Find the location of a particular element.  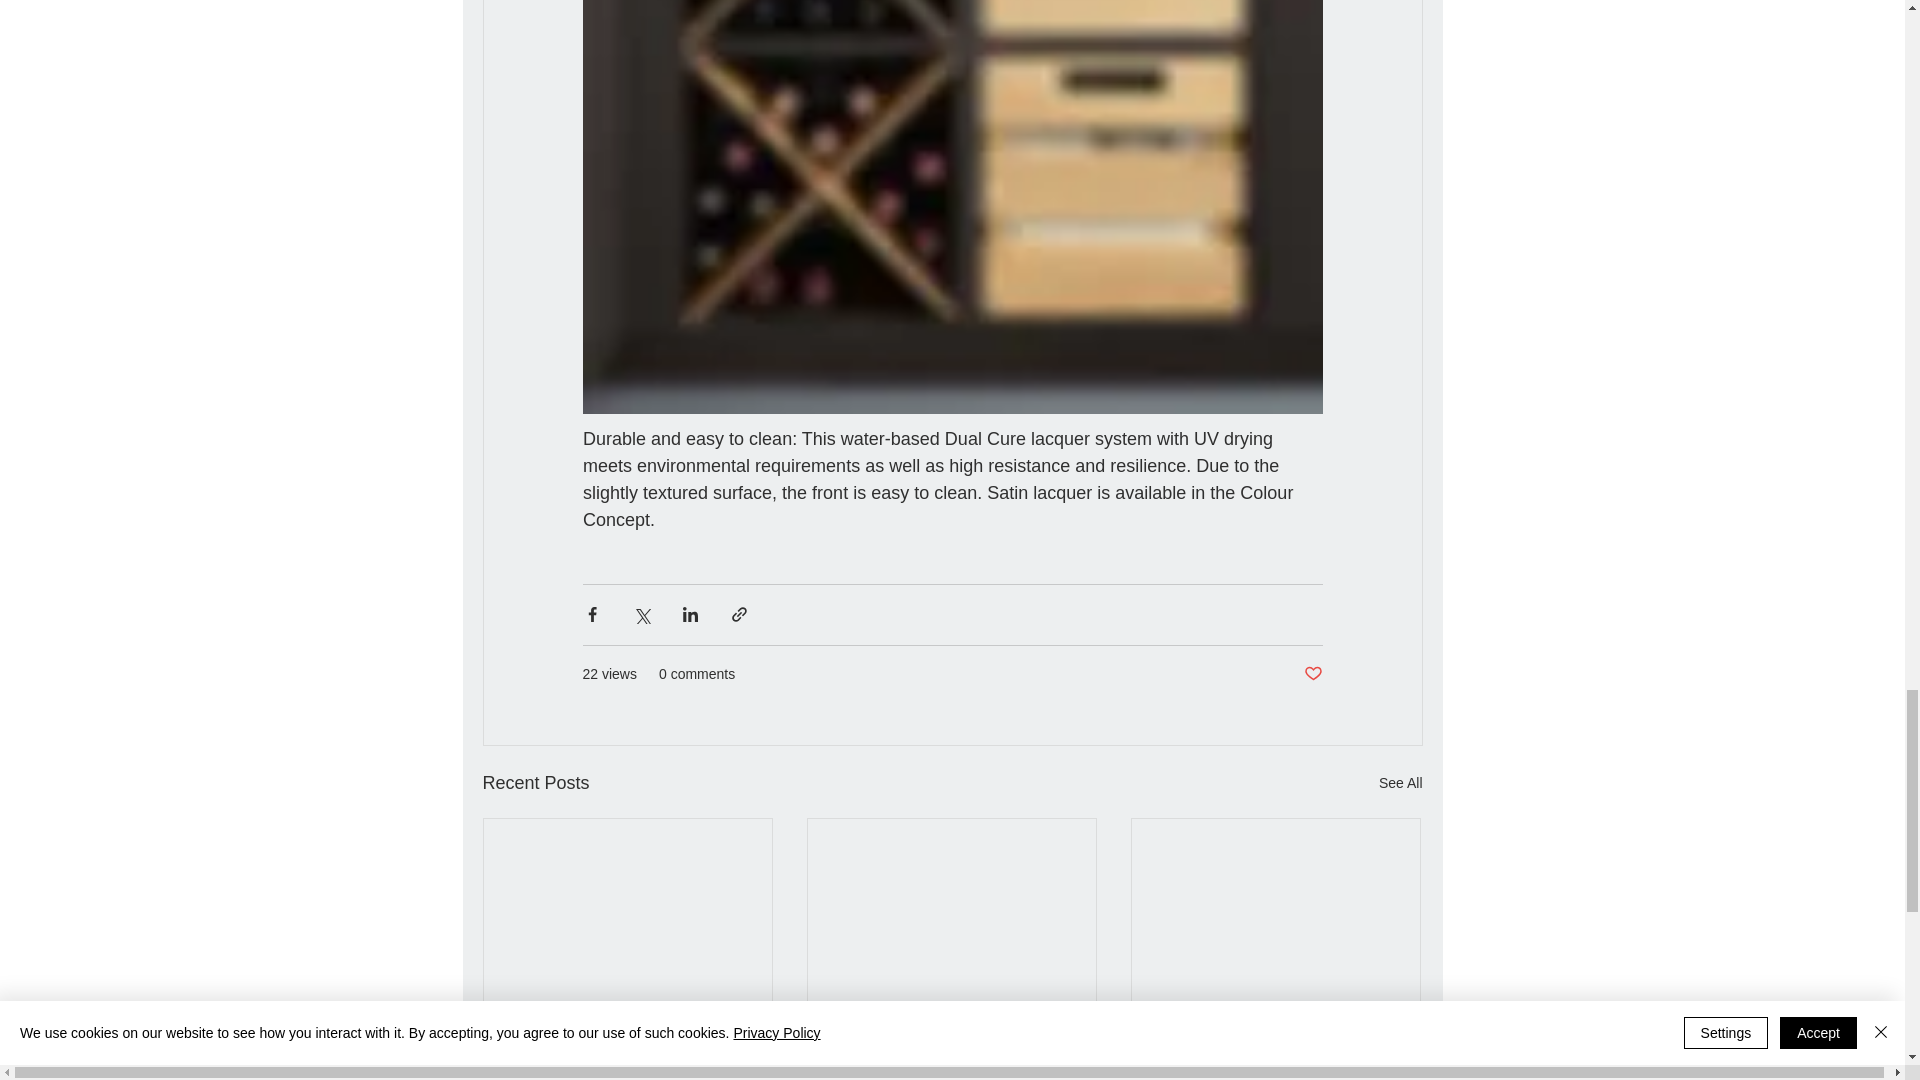

5 Sustainable Trends for a New Kitchen Design is located at coordinates (628, 1025).